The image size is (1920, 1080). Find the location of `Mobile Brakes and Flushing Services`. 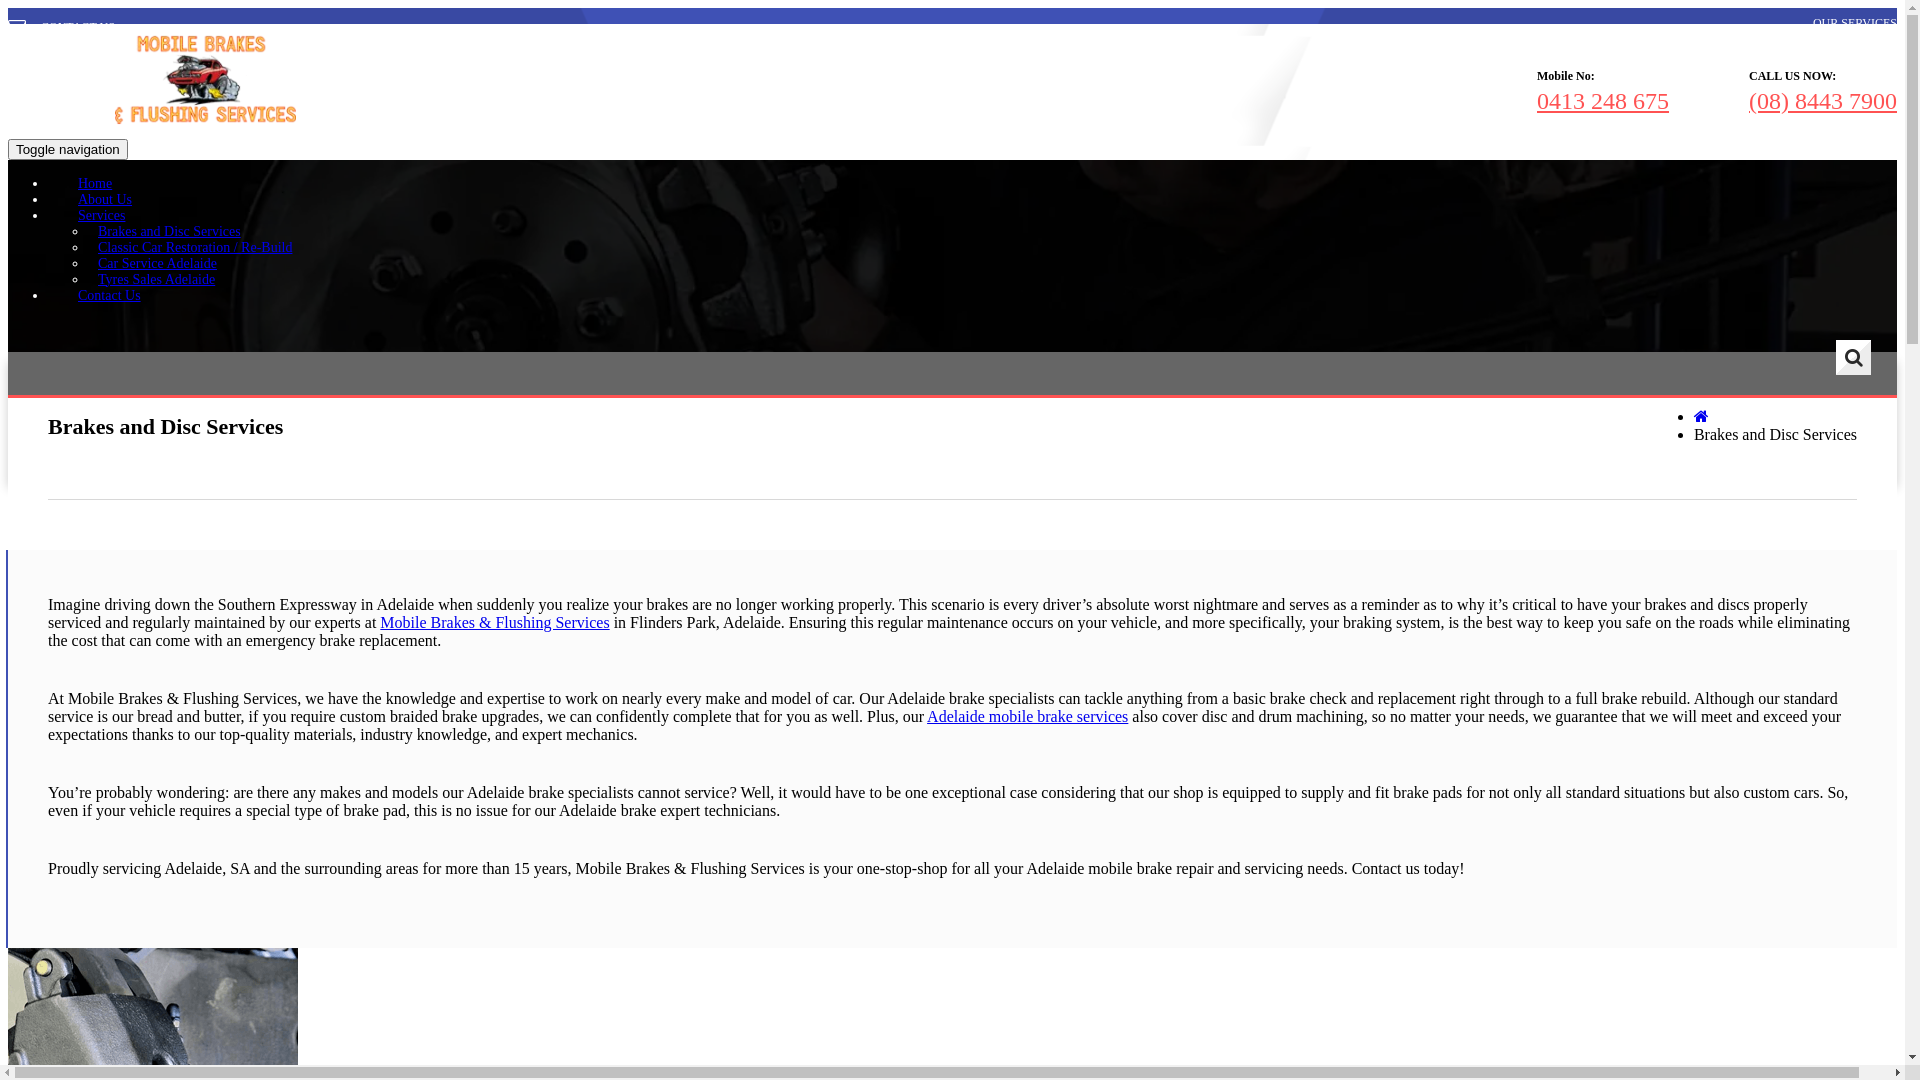

Mobile Brakes and Flushing Services is located at coordinates (206, 121).